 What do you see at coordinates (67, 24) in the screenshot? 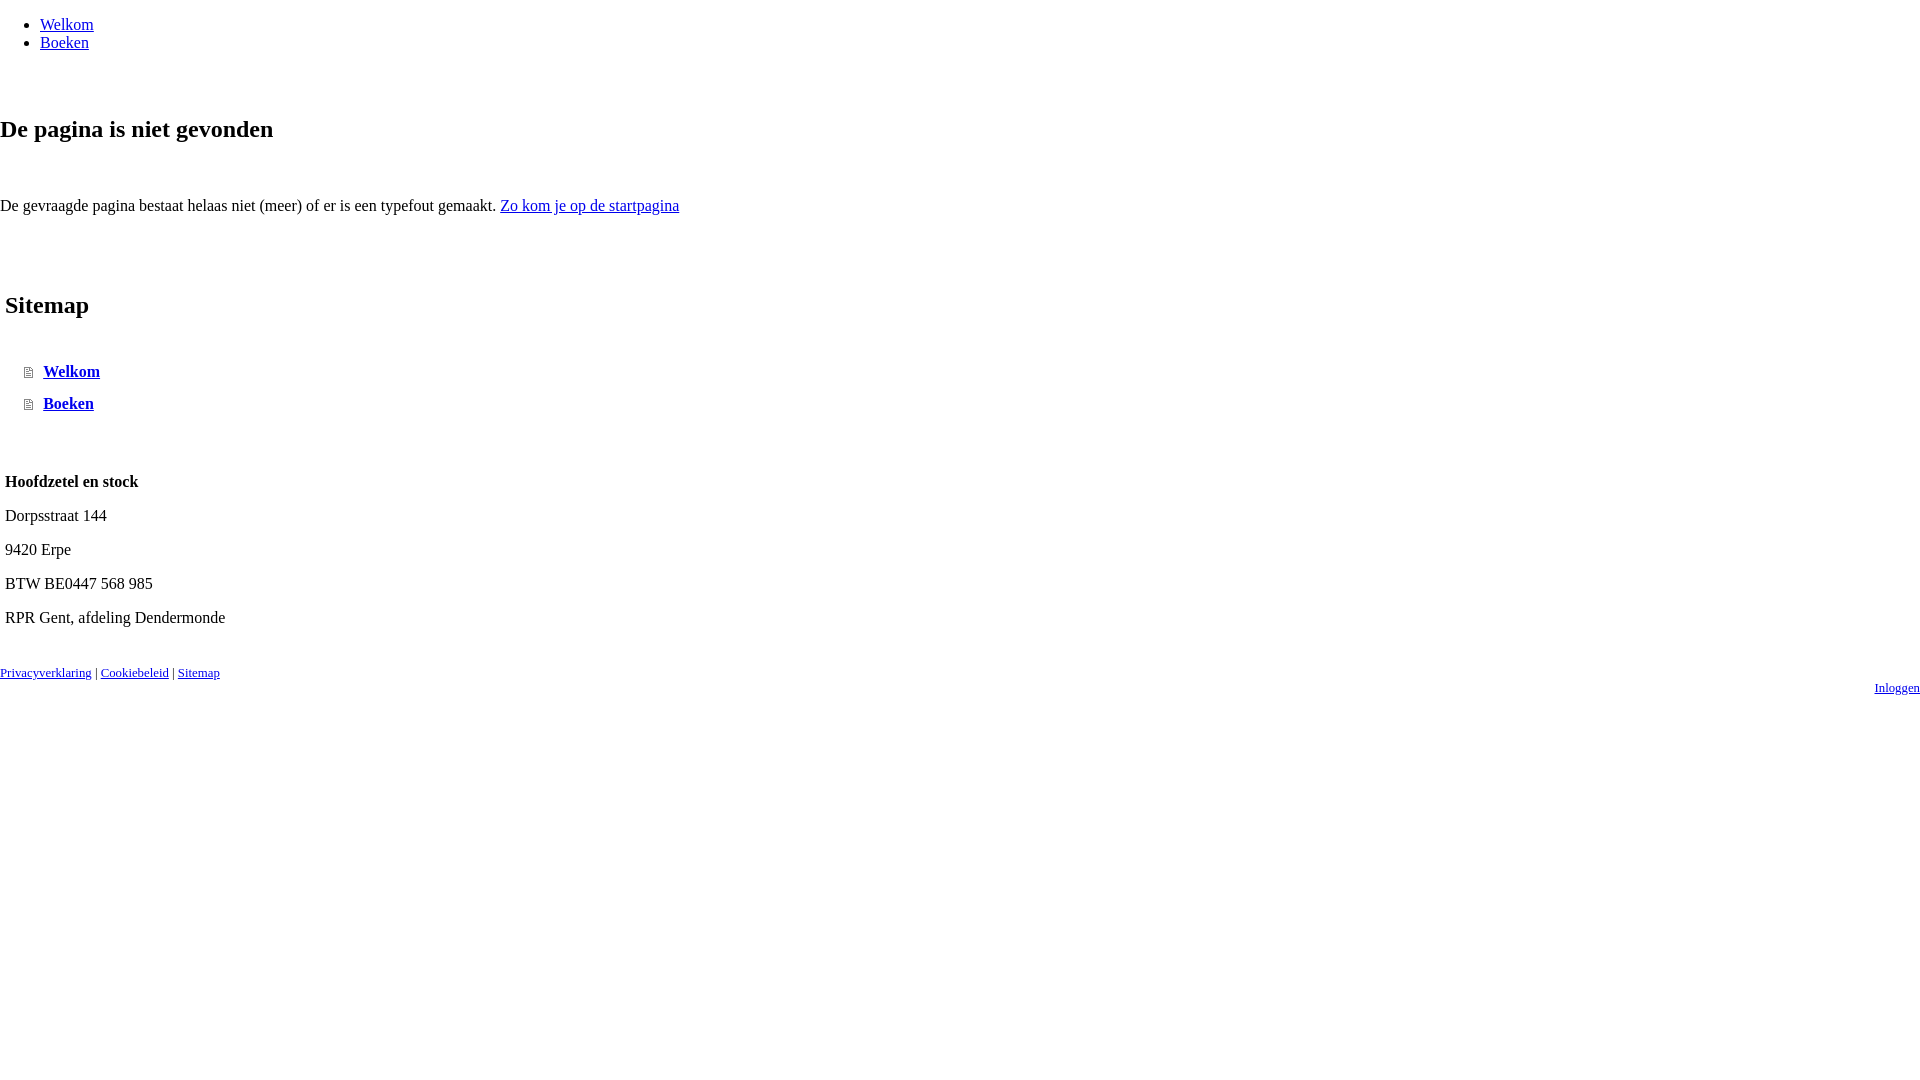
I see `Welkom` at bounding box center [67, 24].